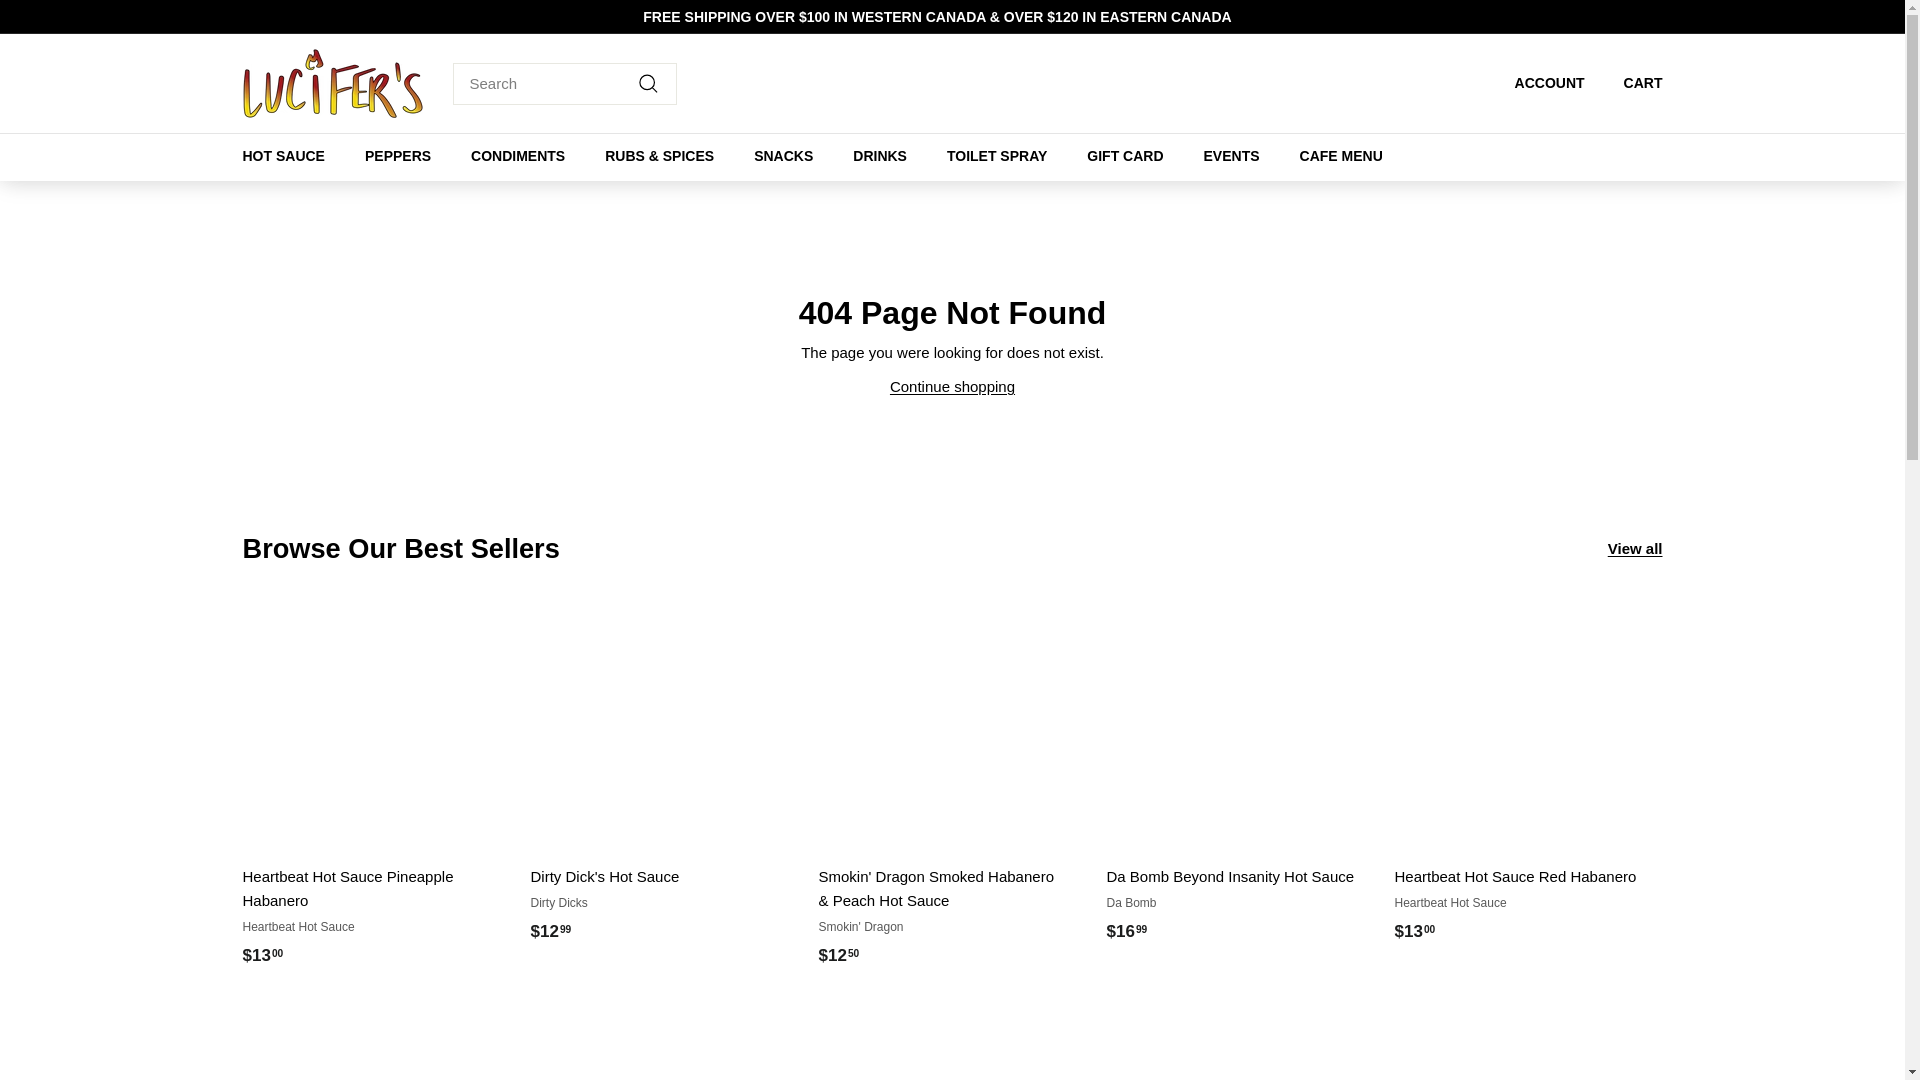 The image size is (1920, 1080). I want to click on Lucifer's House of Heat on Facebook, so click(1656, 16).